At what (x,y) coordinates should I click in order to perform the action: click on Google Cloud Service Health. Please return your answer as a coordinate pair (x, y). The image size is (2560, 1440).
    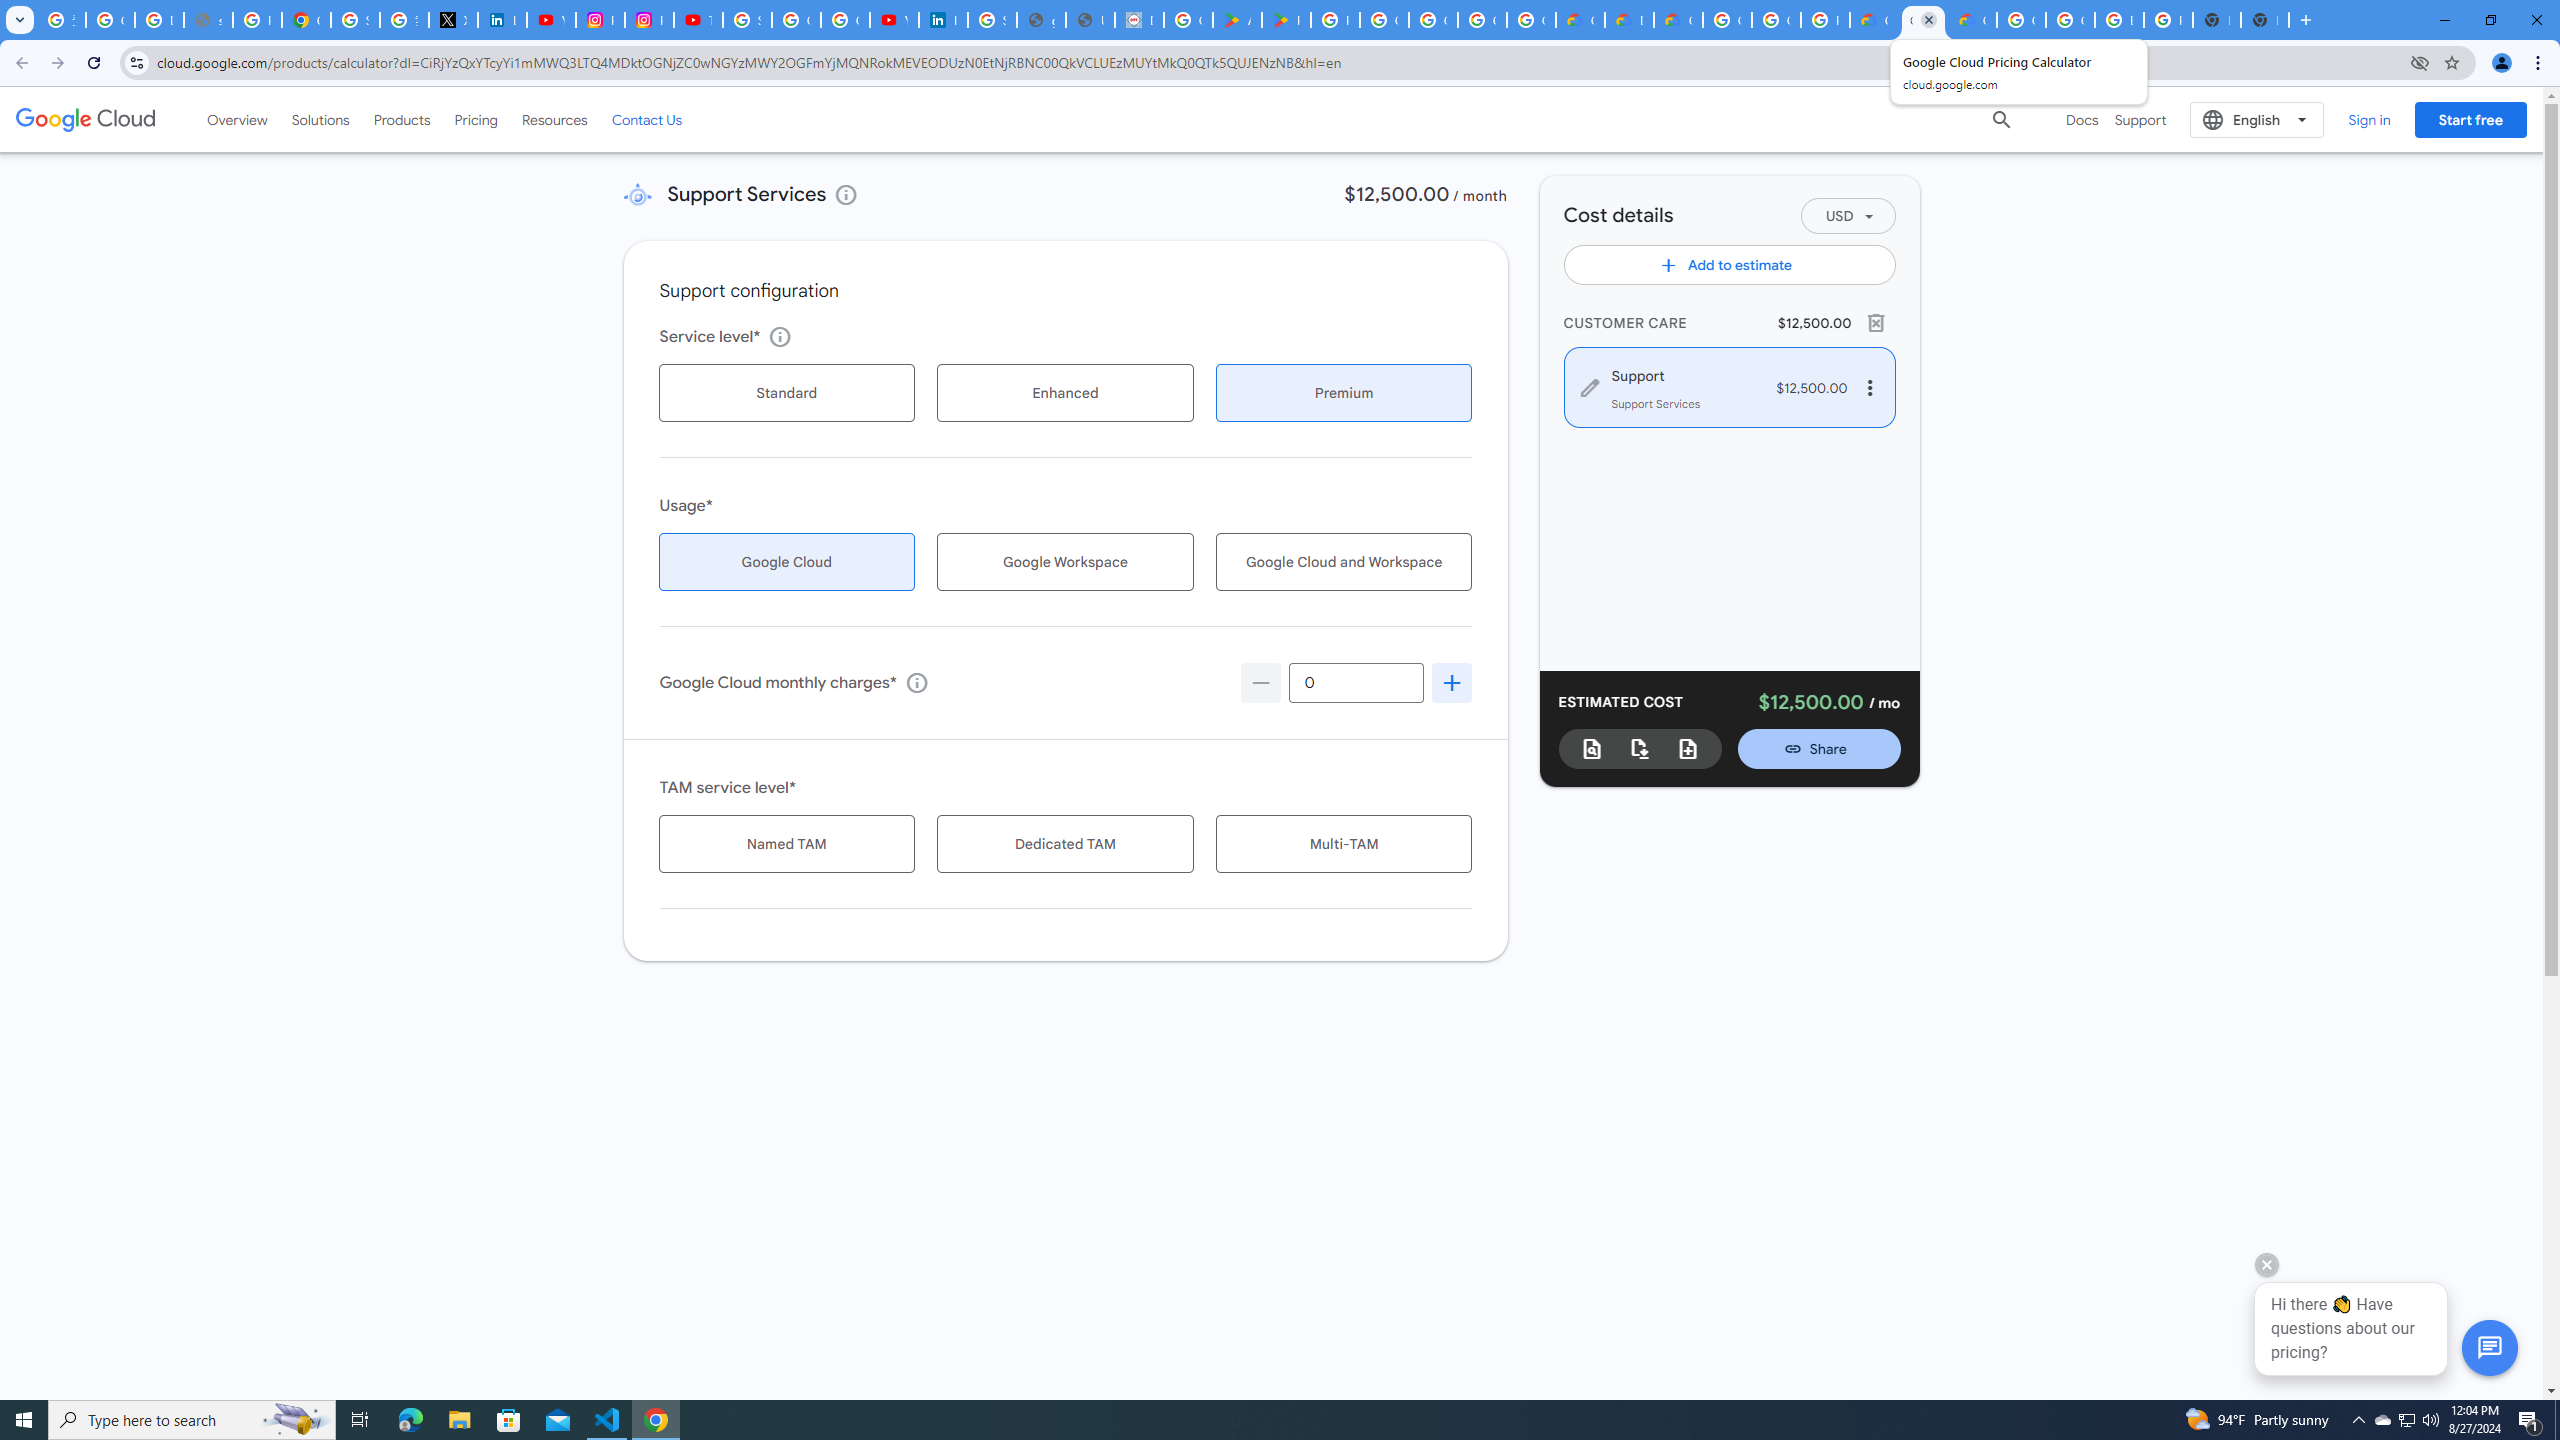
    Looking at the image, I should click on (1972, 20).